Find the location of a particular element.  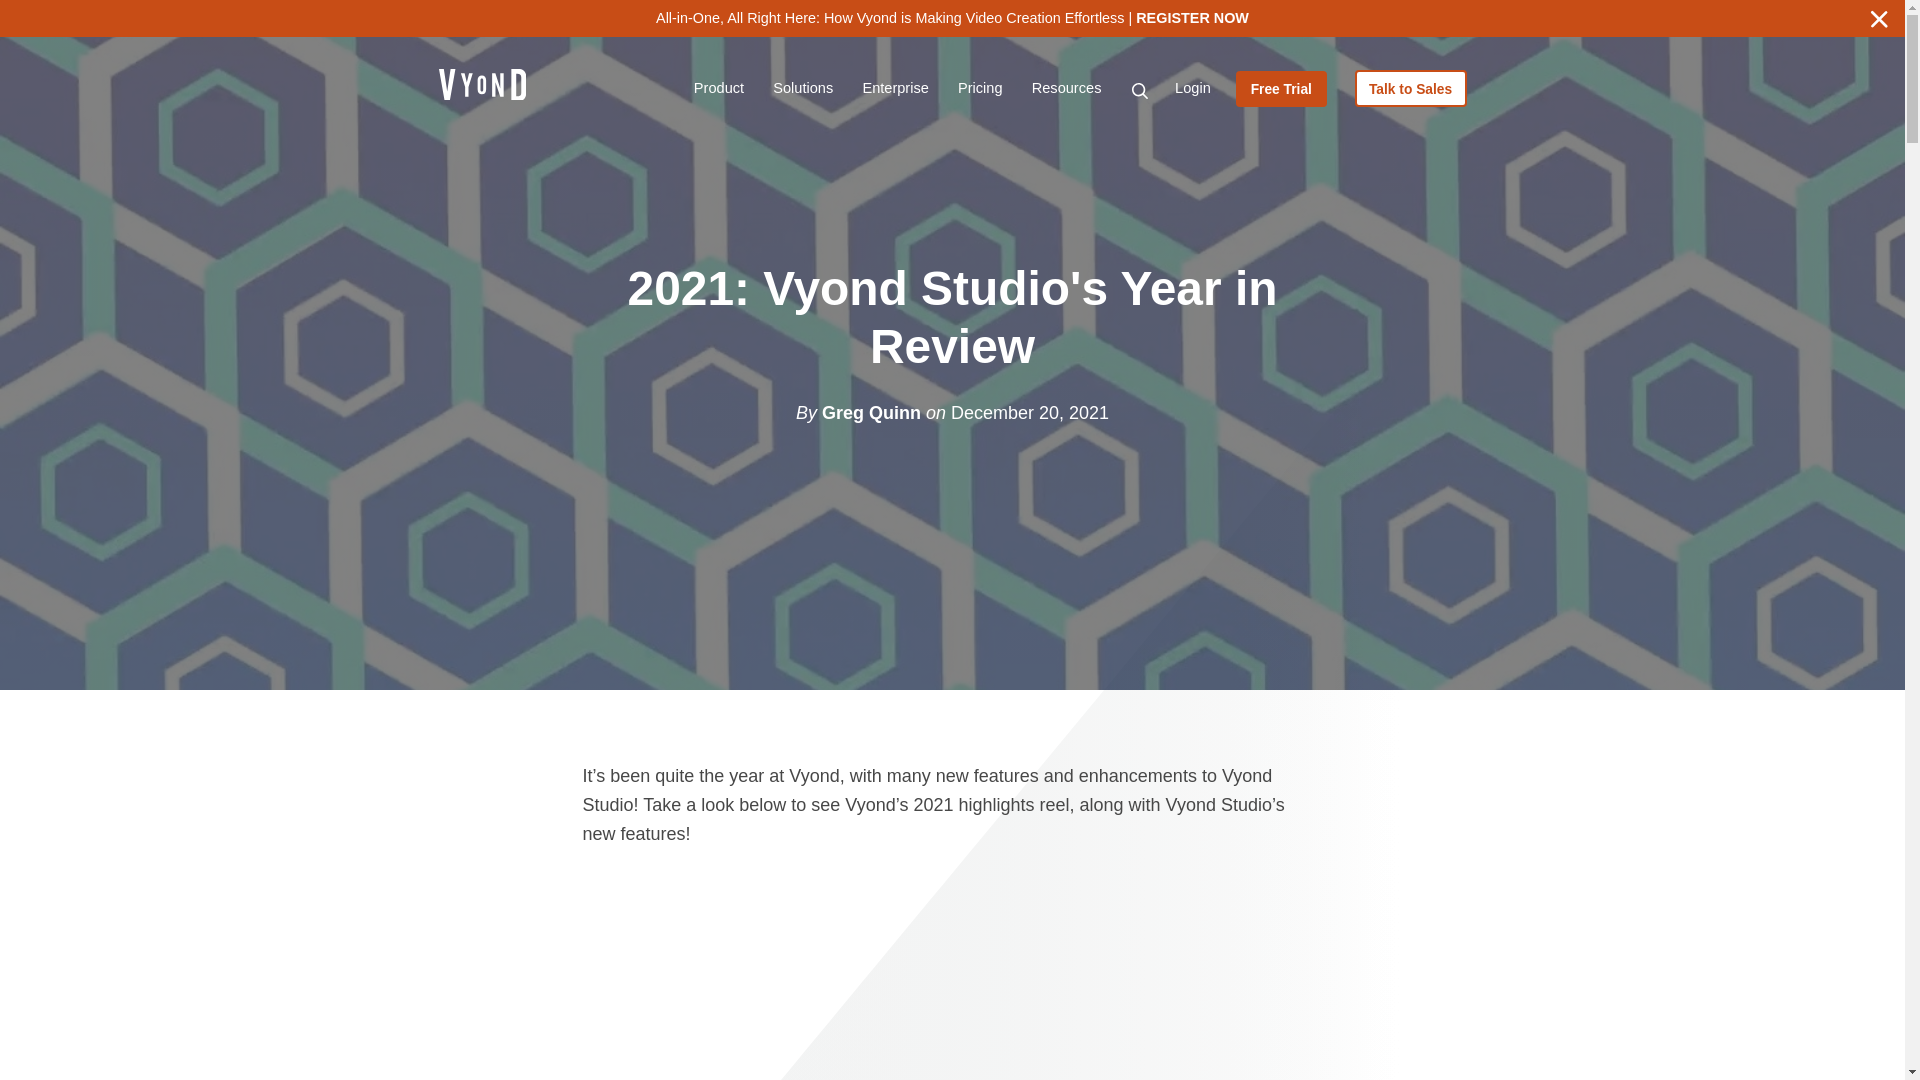

REGISTER NOW is located at coordinates (1192, 17).